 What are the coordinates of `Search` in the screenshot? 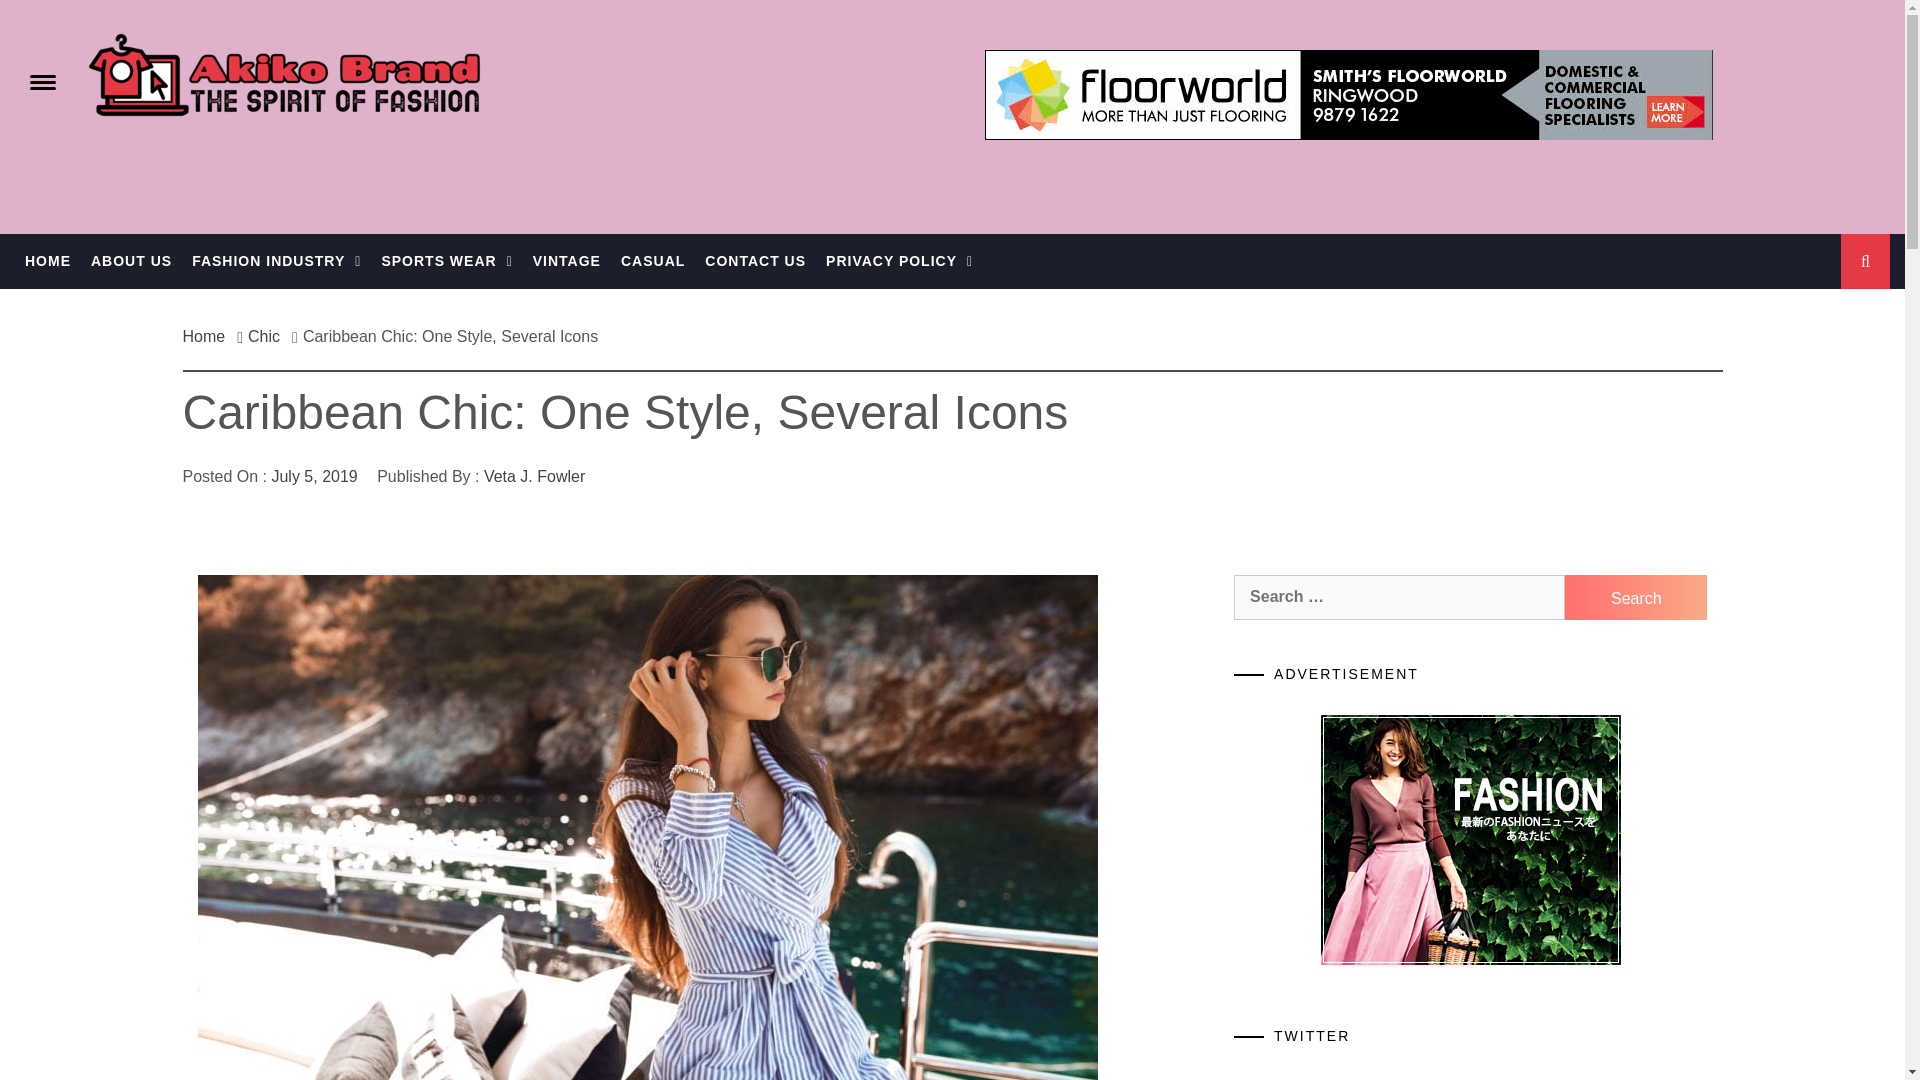 It's located at (1635, 596).